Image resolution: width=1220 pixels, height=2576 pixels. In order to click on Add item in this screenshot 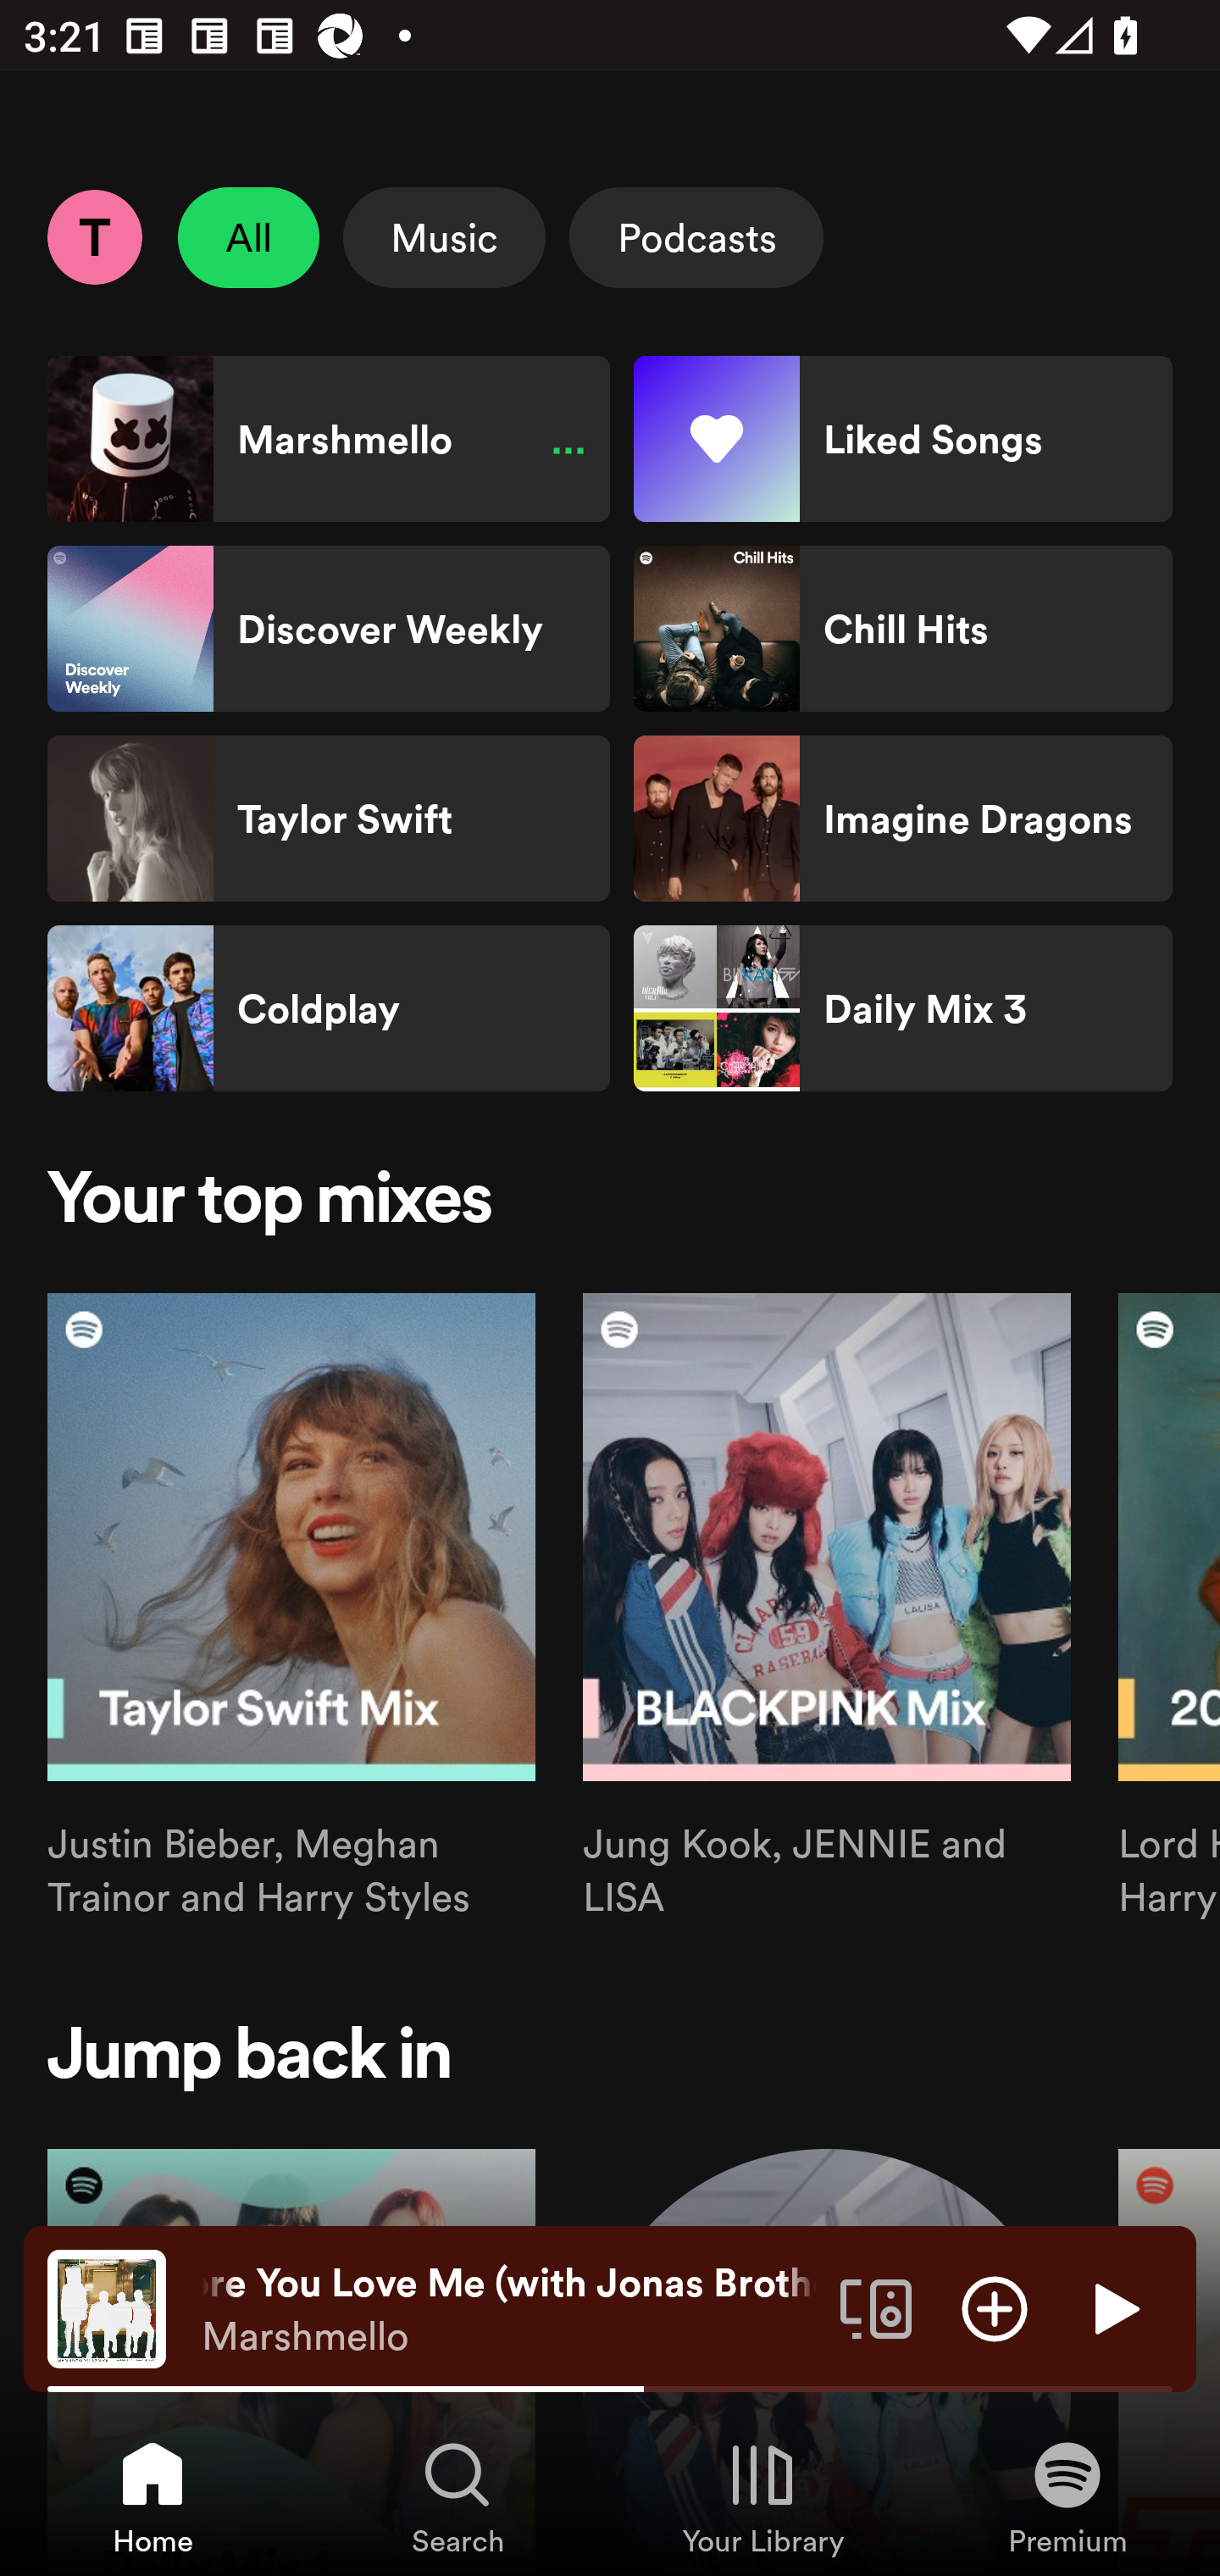, I will do `click(995, 2307)`.